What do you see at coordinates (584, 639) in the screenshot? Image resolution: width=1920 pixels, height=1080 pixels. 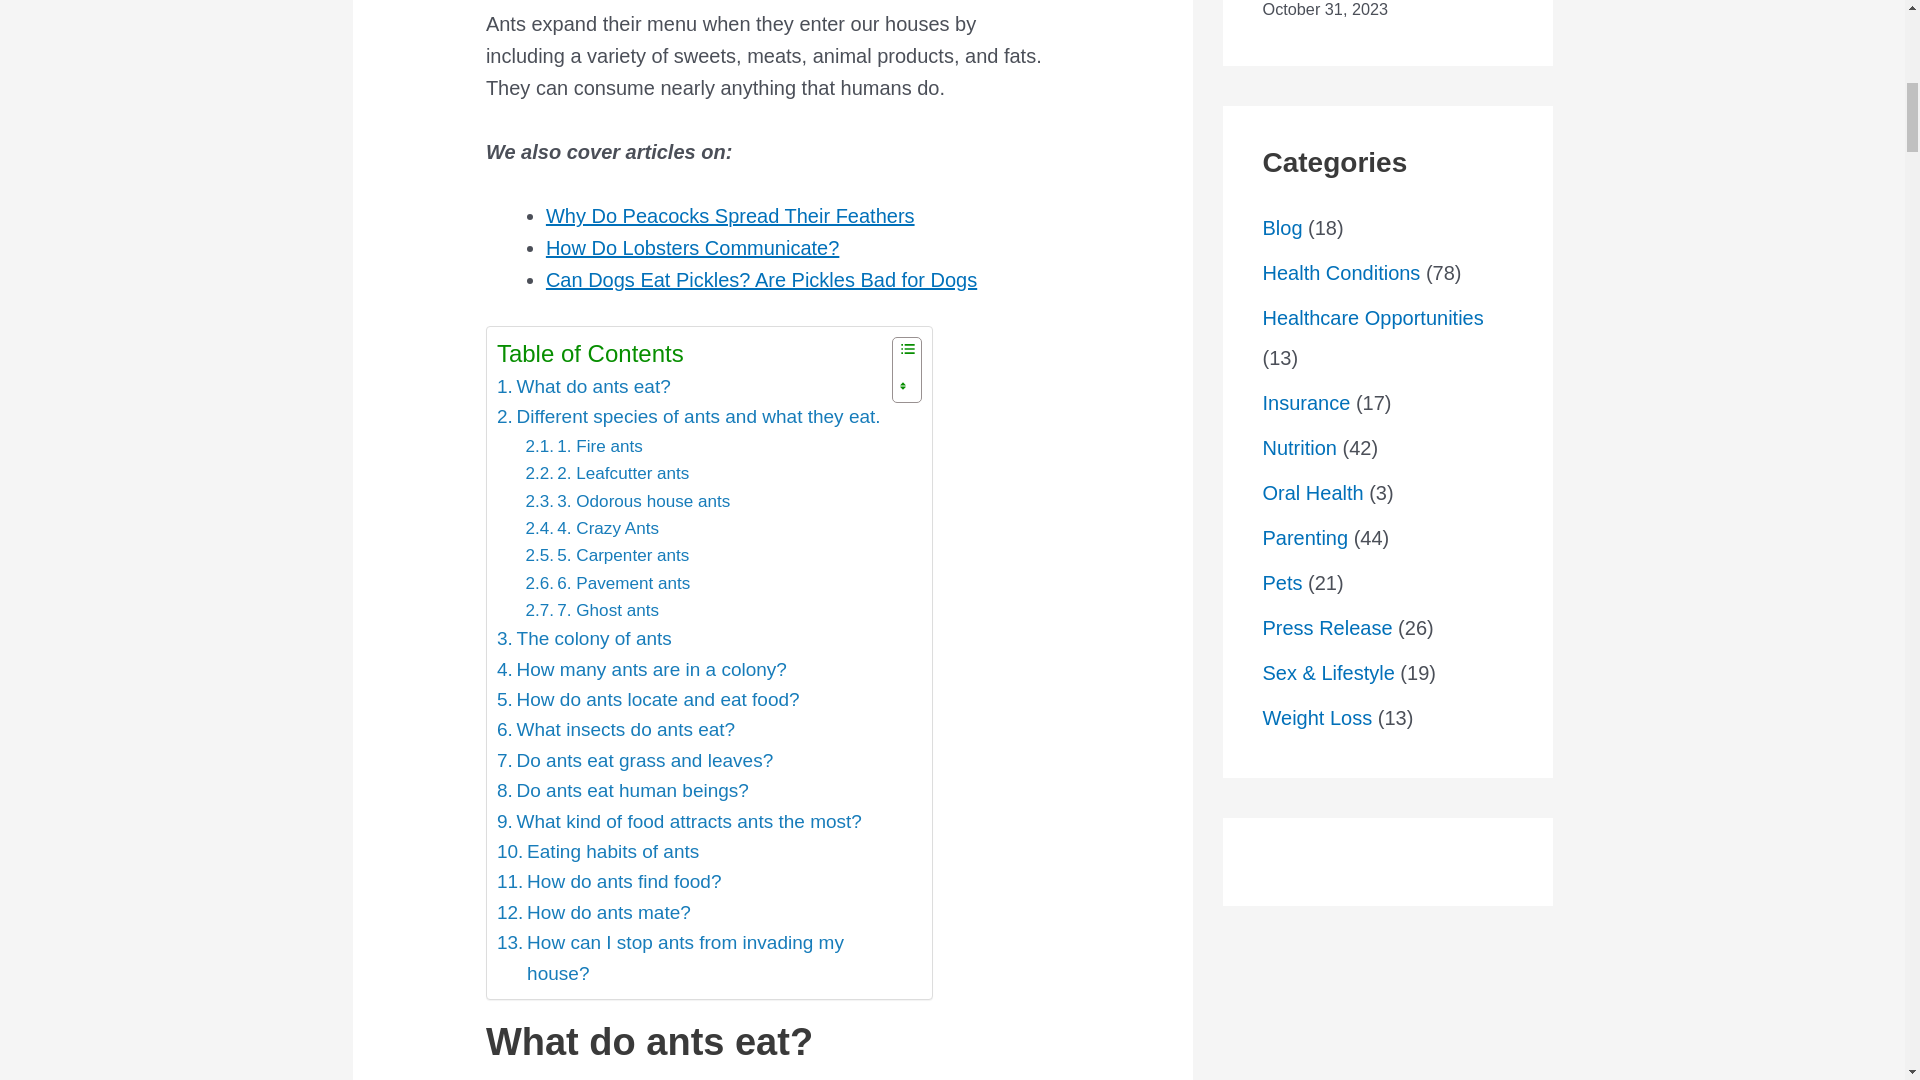 I see `The colony of ants` at bounding box center [584, 639].